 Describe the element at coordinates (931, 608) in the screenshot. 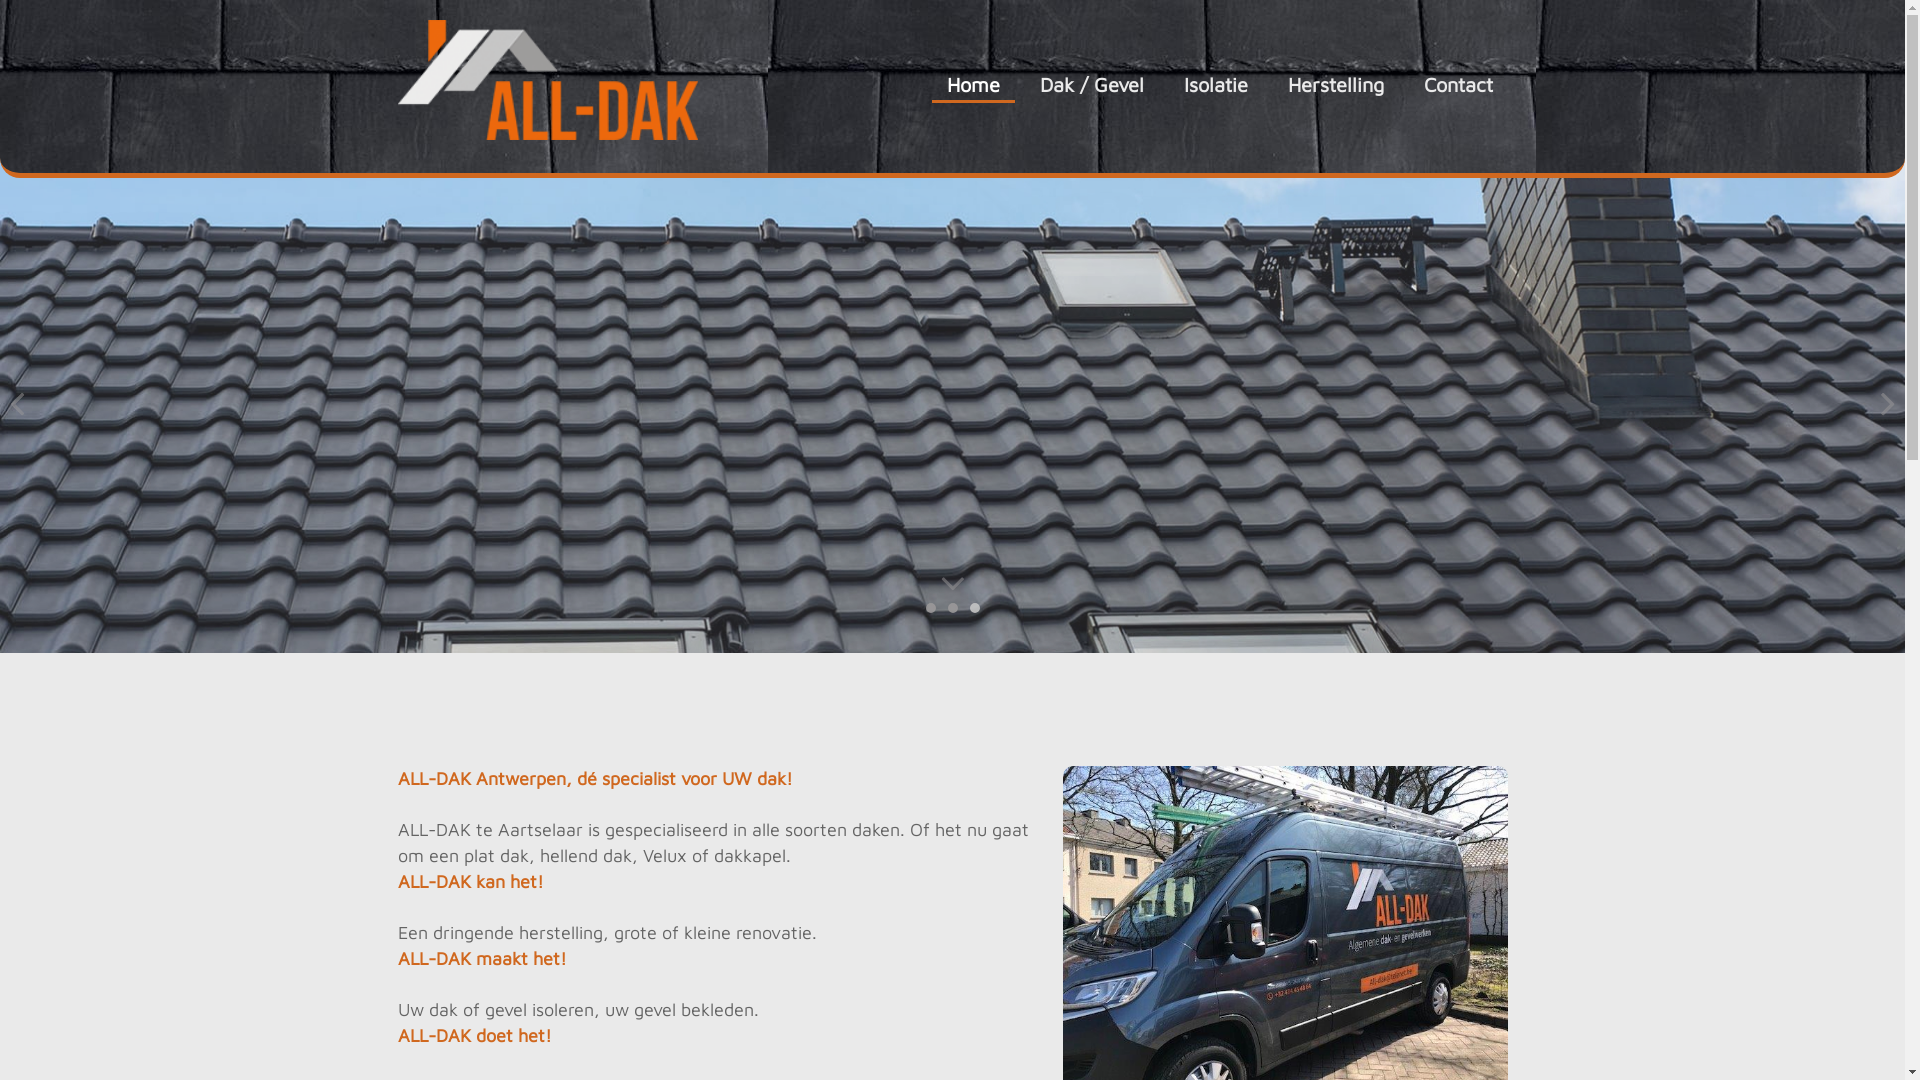

I see `1` at that location.